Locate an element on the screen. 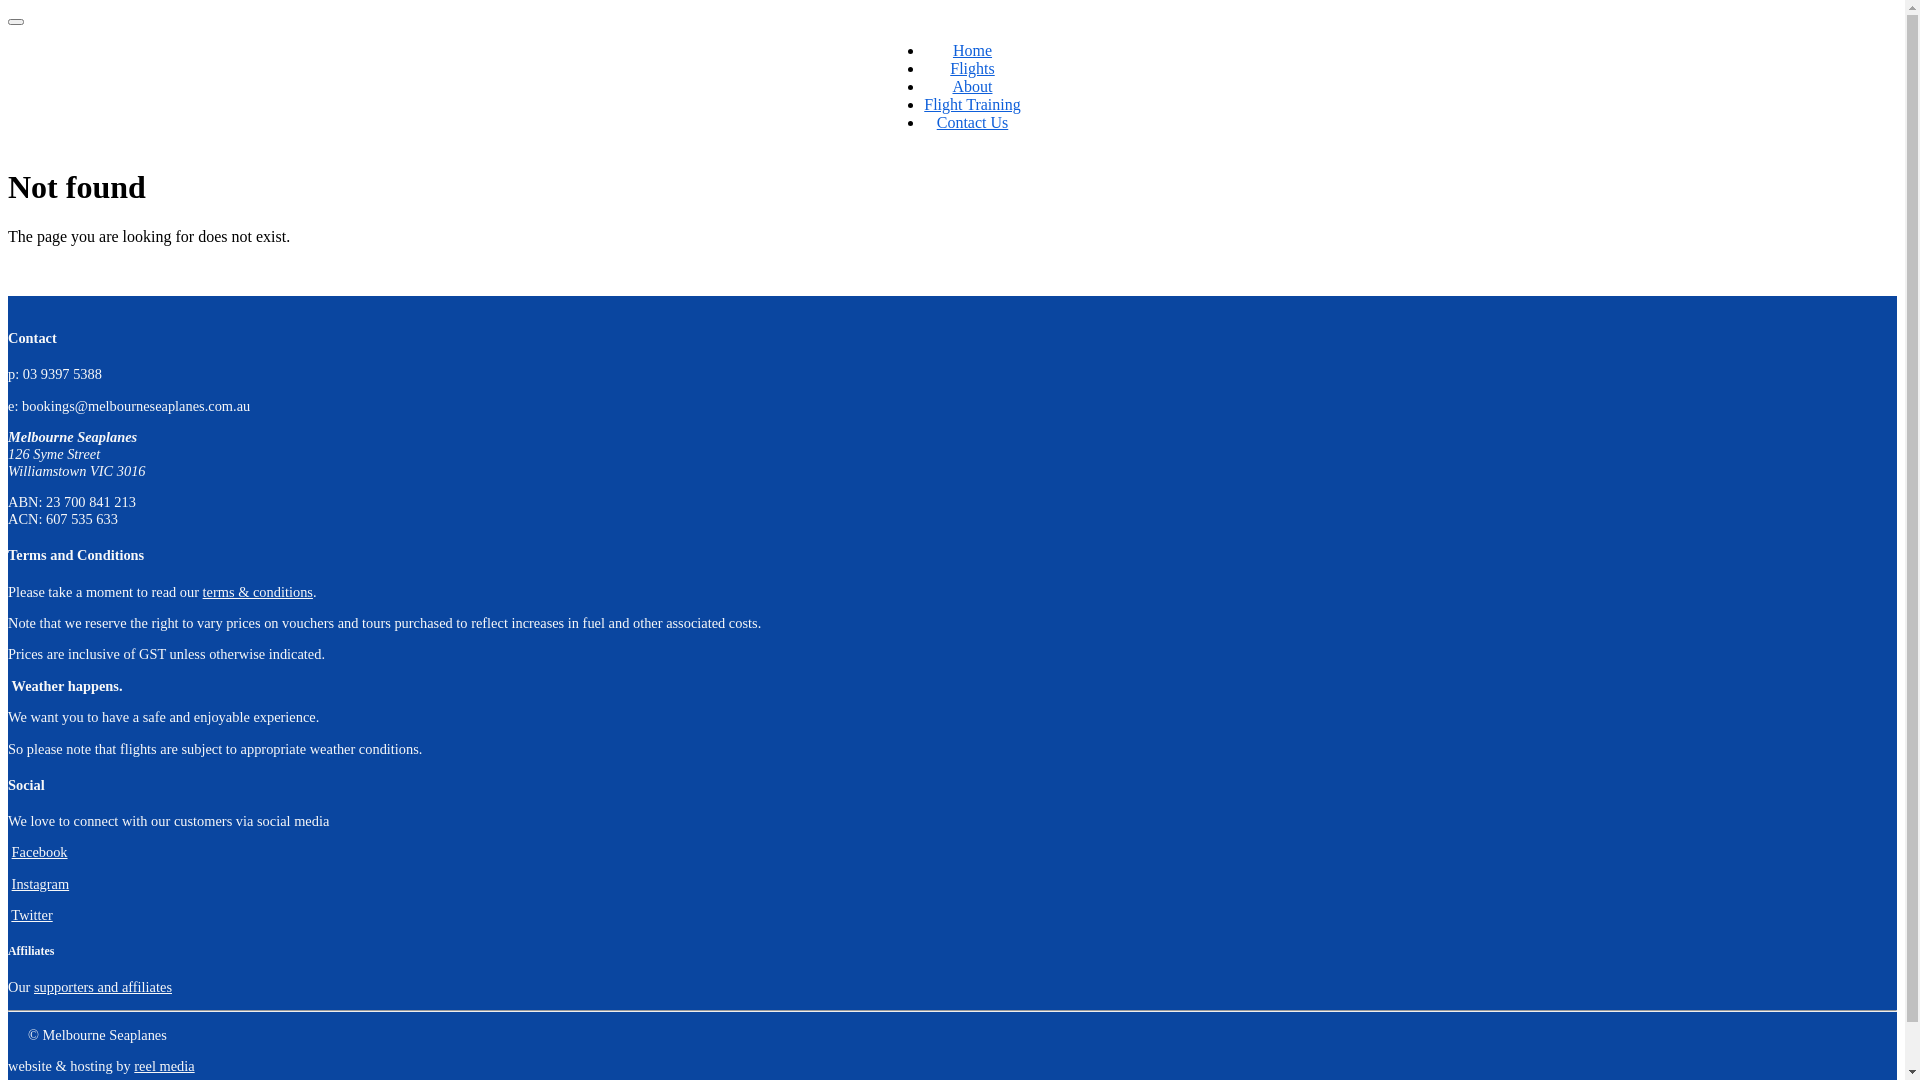 The image size is (1920, 1080). Flights is located at coordinates (972, 68).